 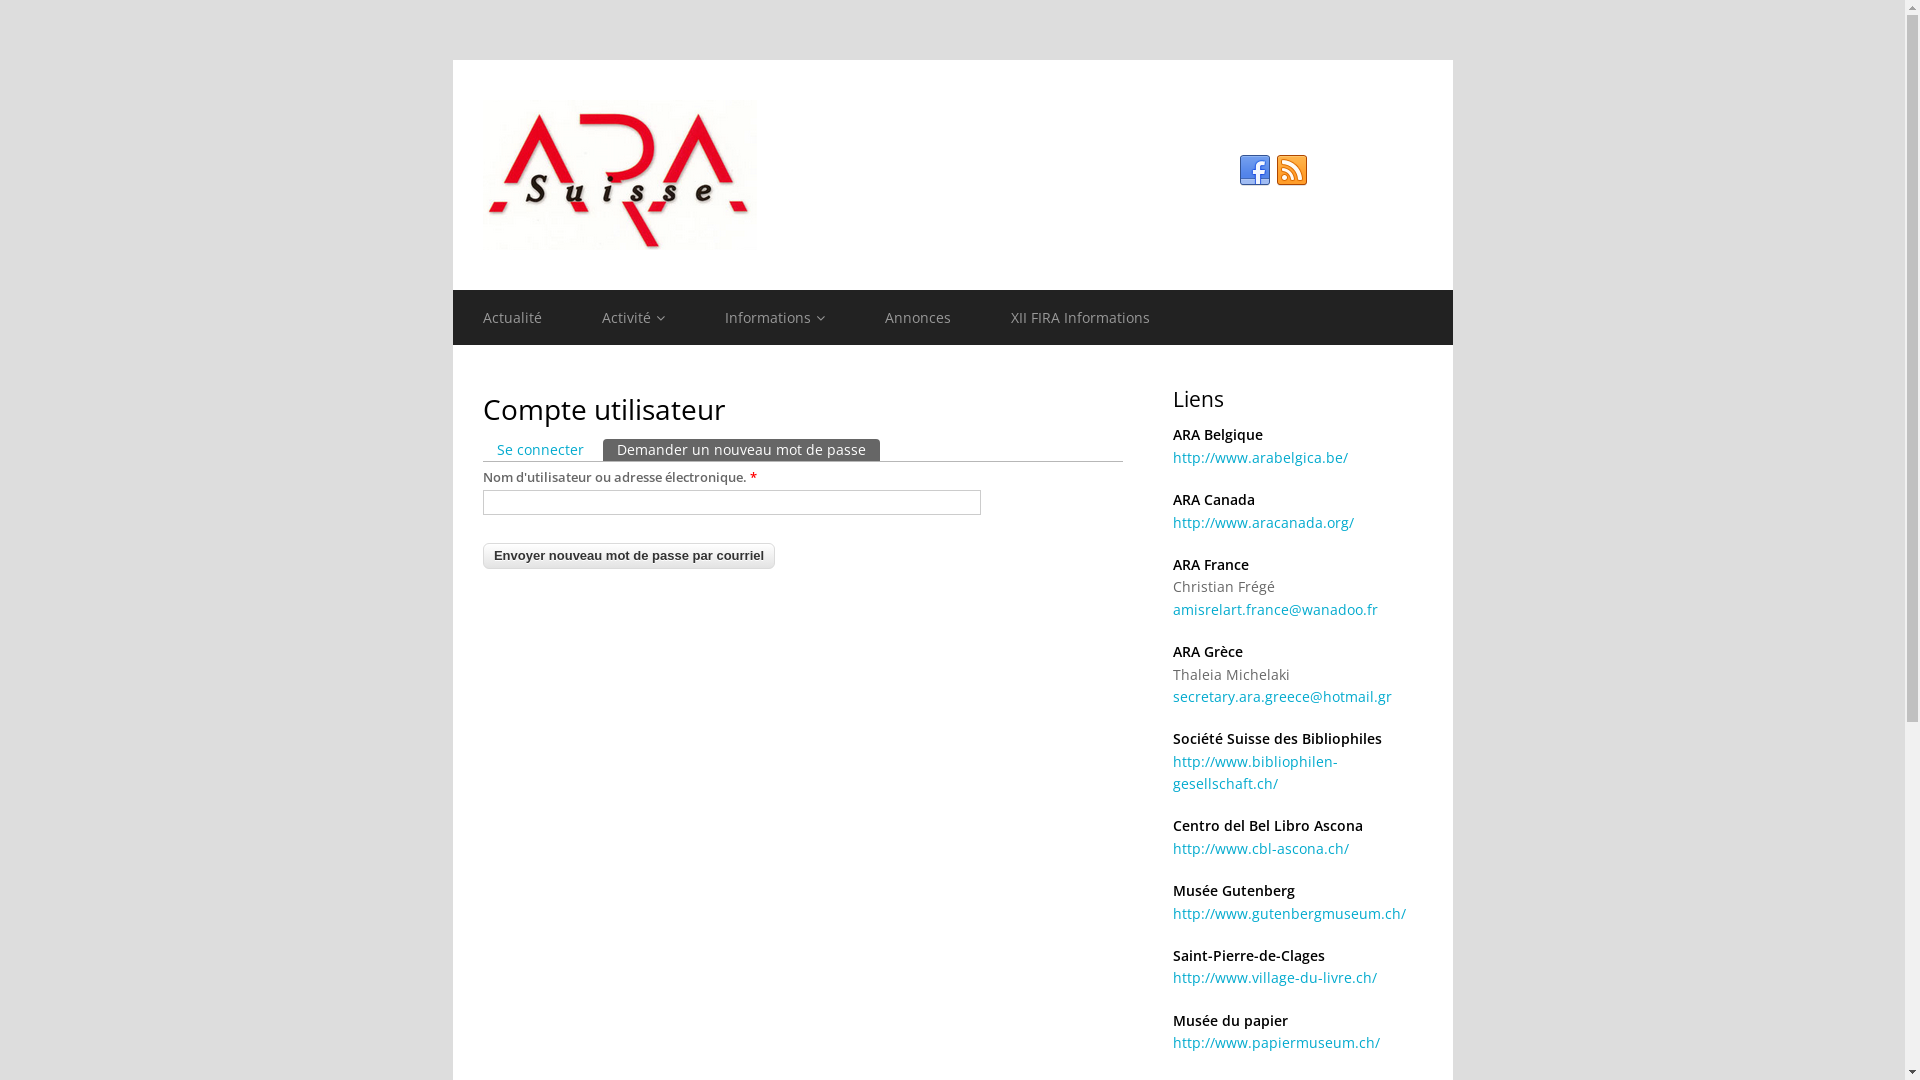 I want to click on secretary.ara.greece@hotmail.gr, so click(x=1282, y=696).